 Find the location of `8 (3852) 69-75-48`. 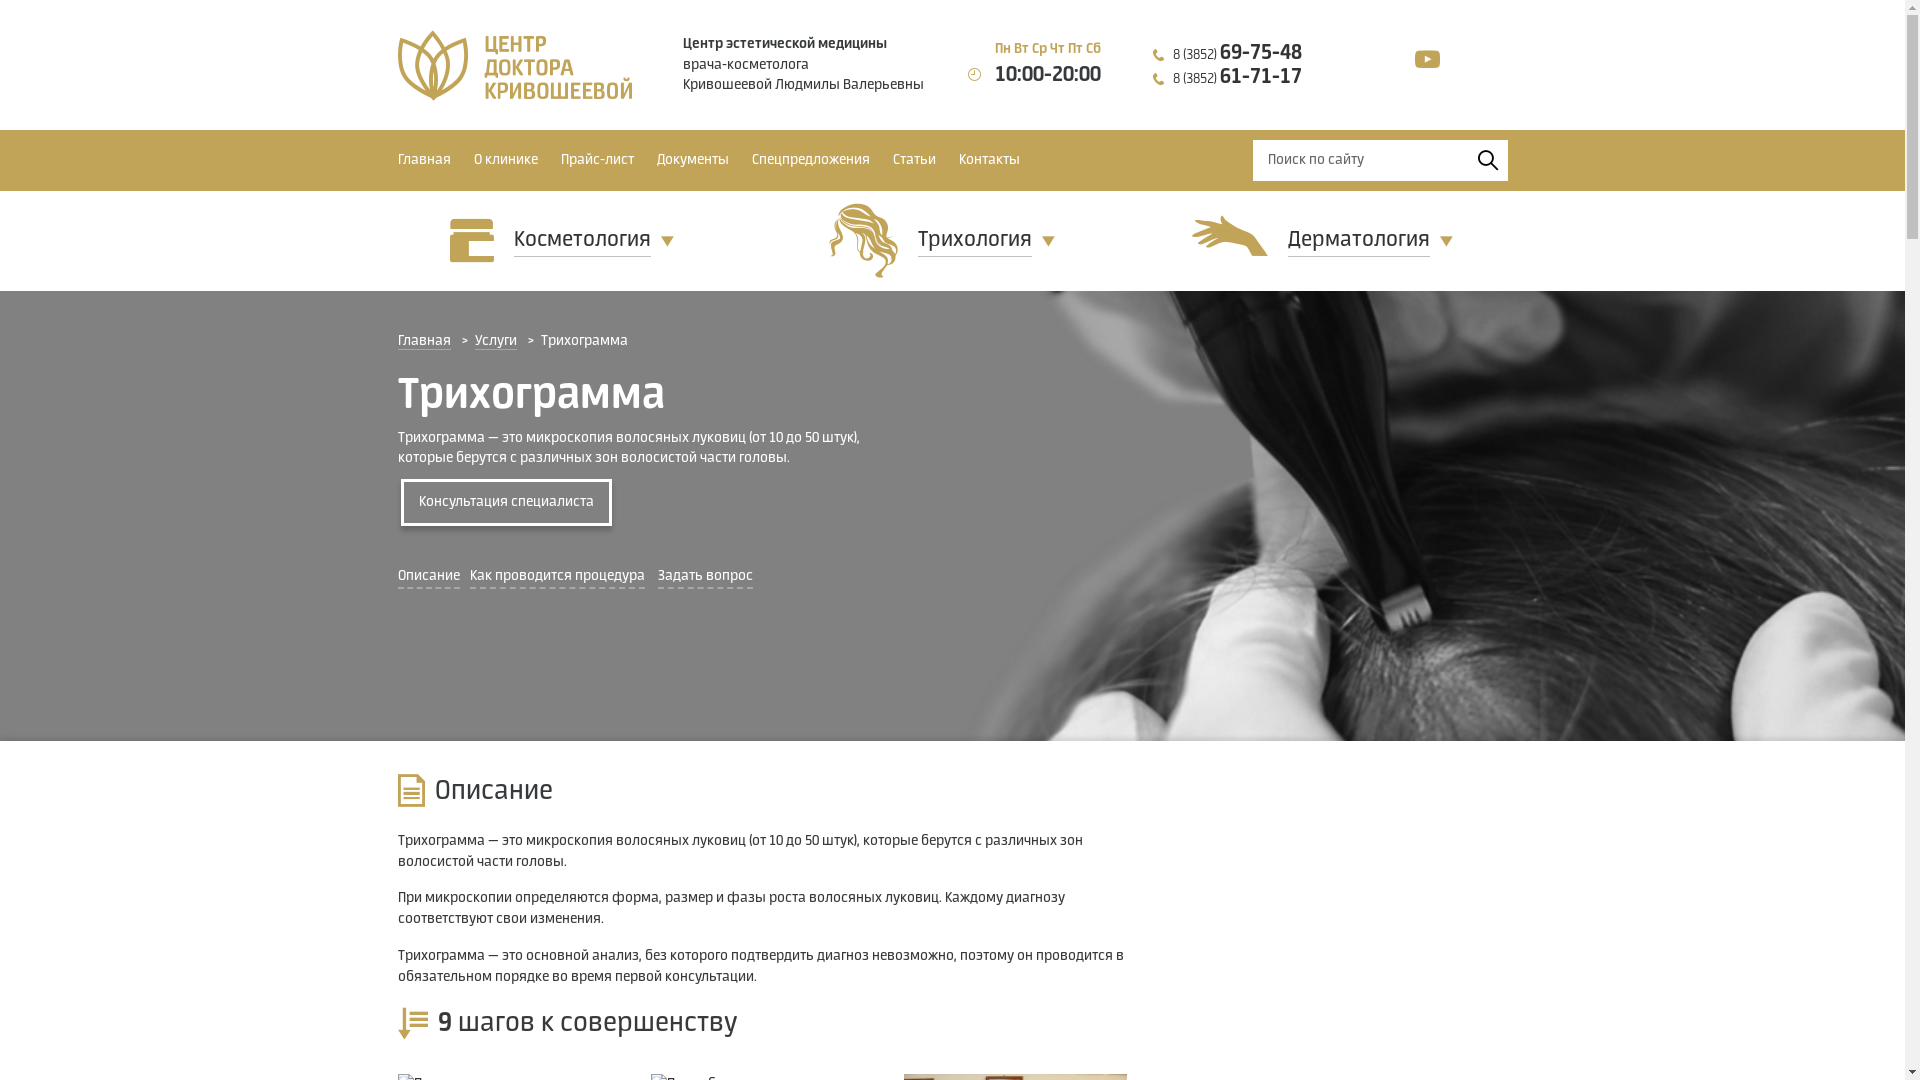

8 (3852) 69-75-48 is located at coordinates (1238, 55).